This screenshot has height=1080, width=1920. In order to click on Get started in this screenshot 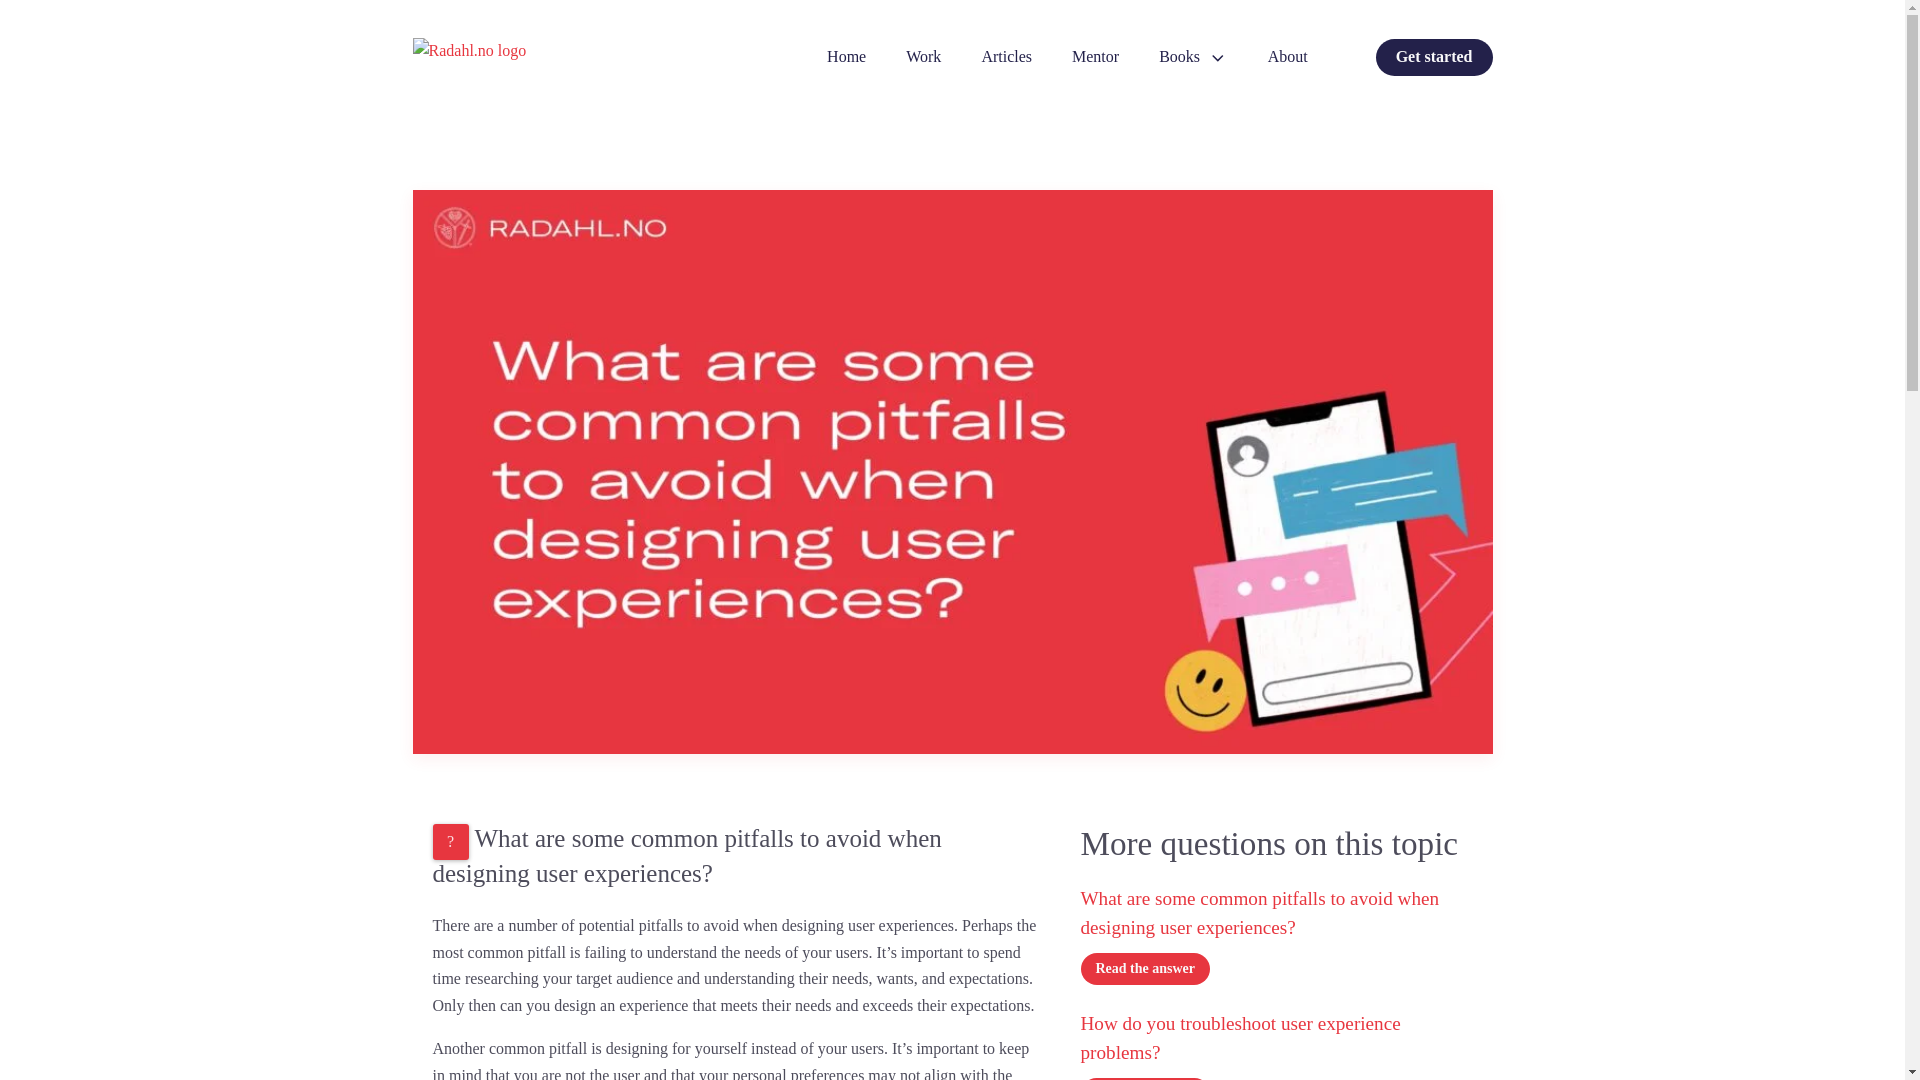, I will do `click(1434, 56)`.